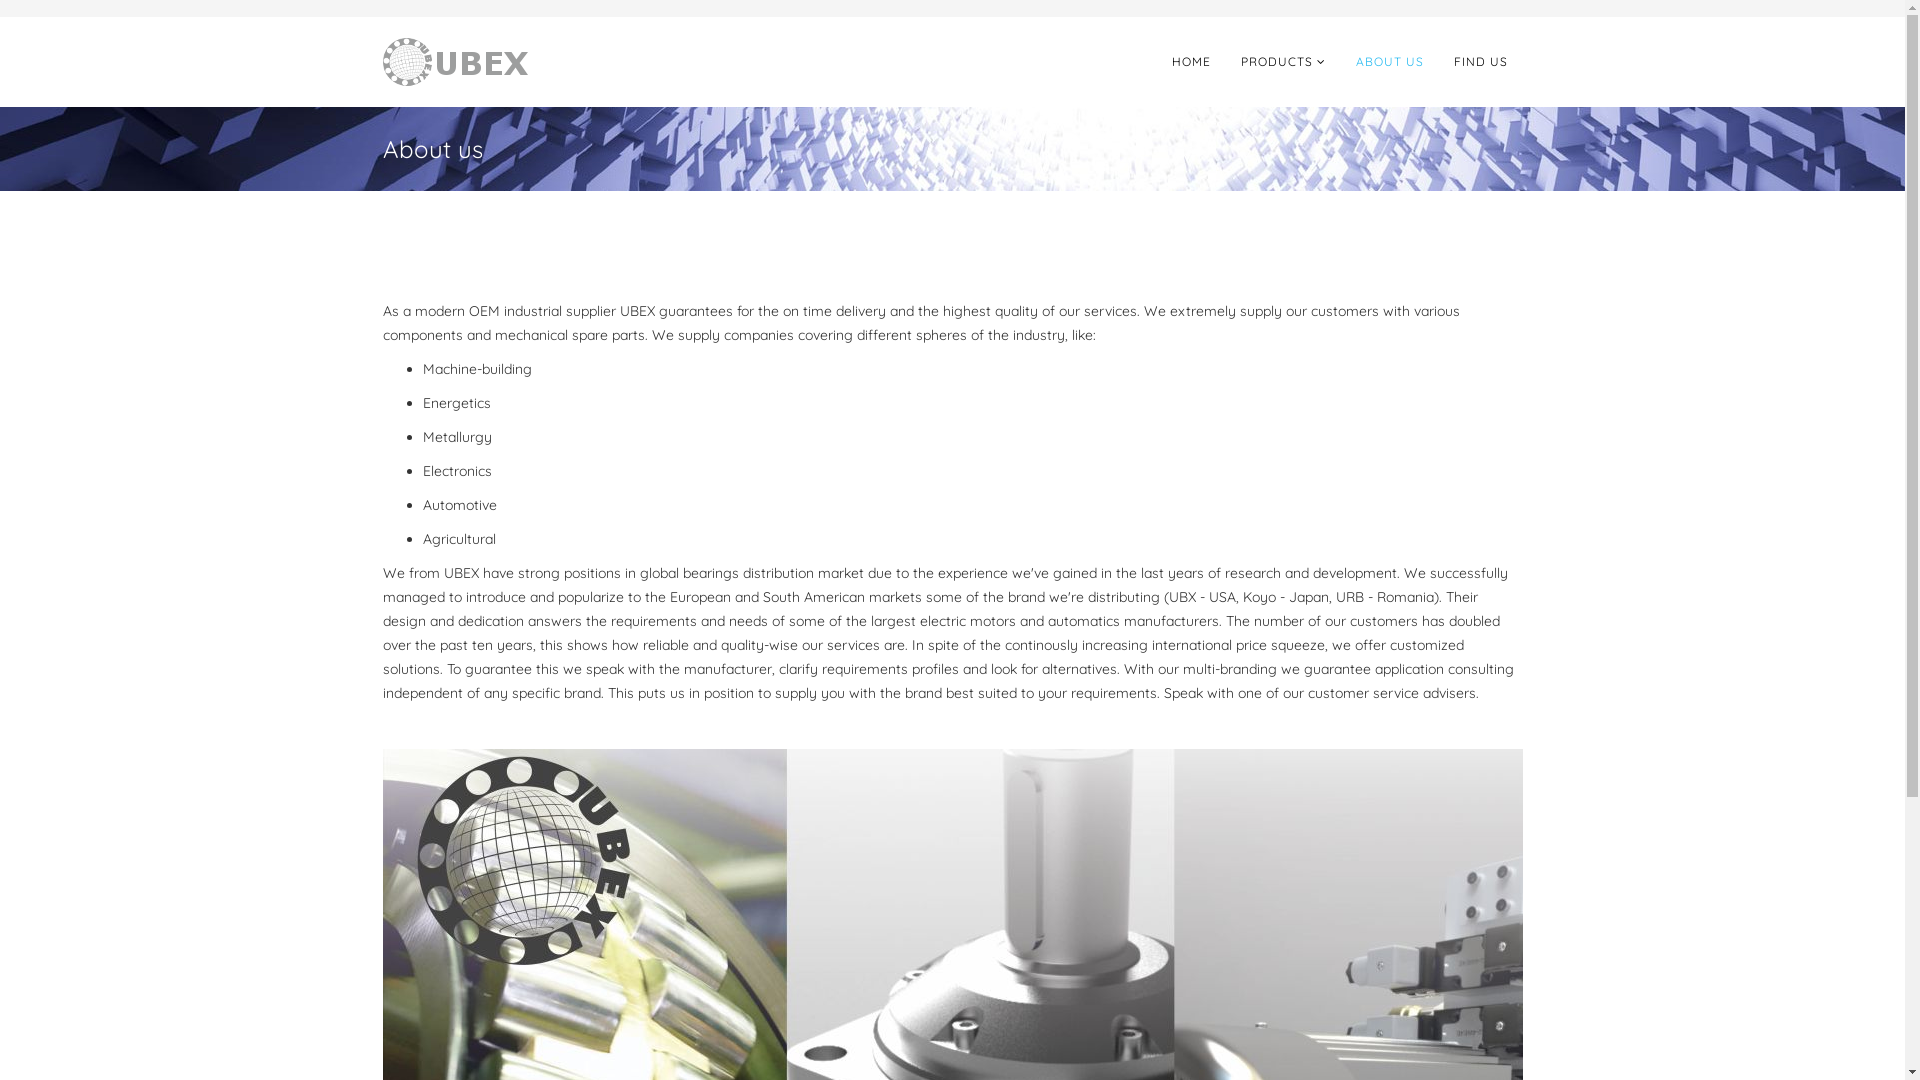 Image resolution: width=1920 pixels, height=1080 pixels. Describe the element at coordinates (1480, 62) in the screenshot. I see `FIND US` at that location.